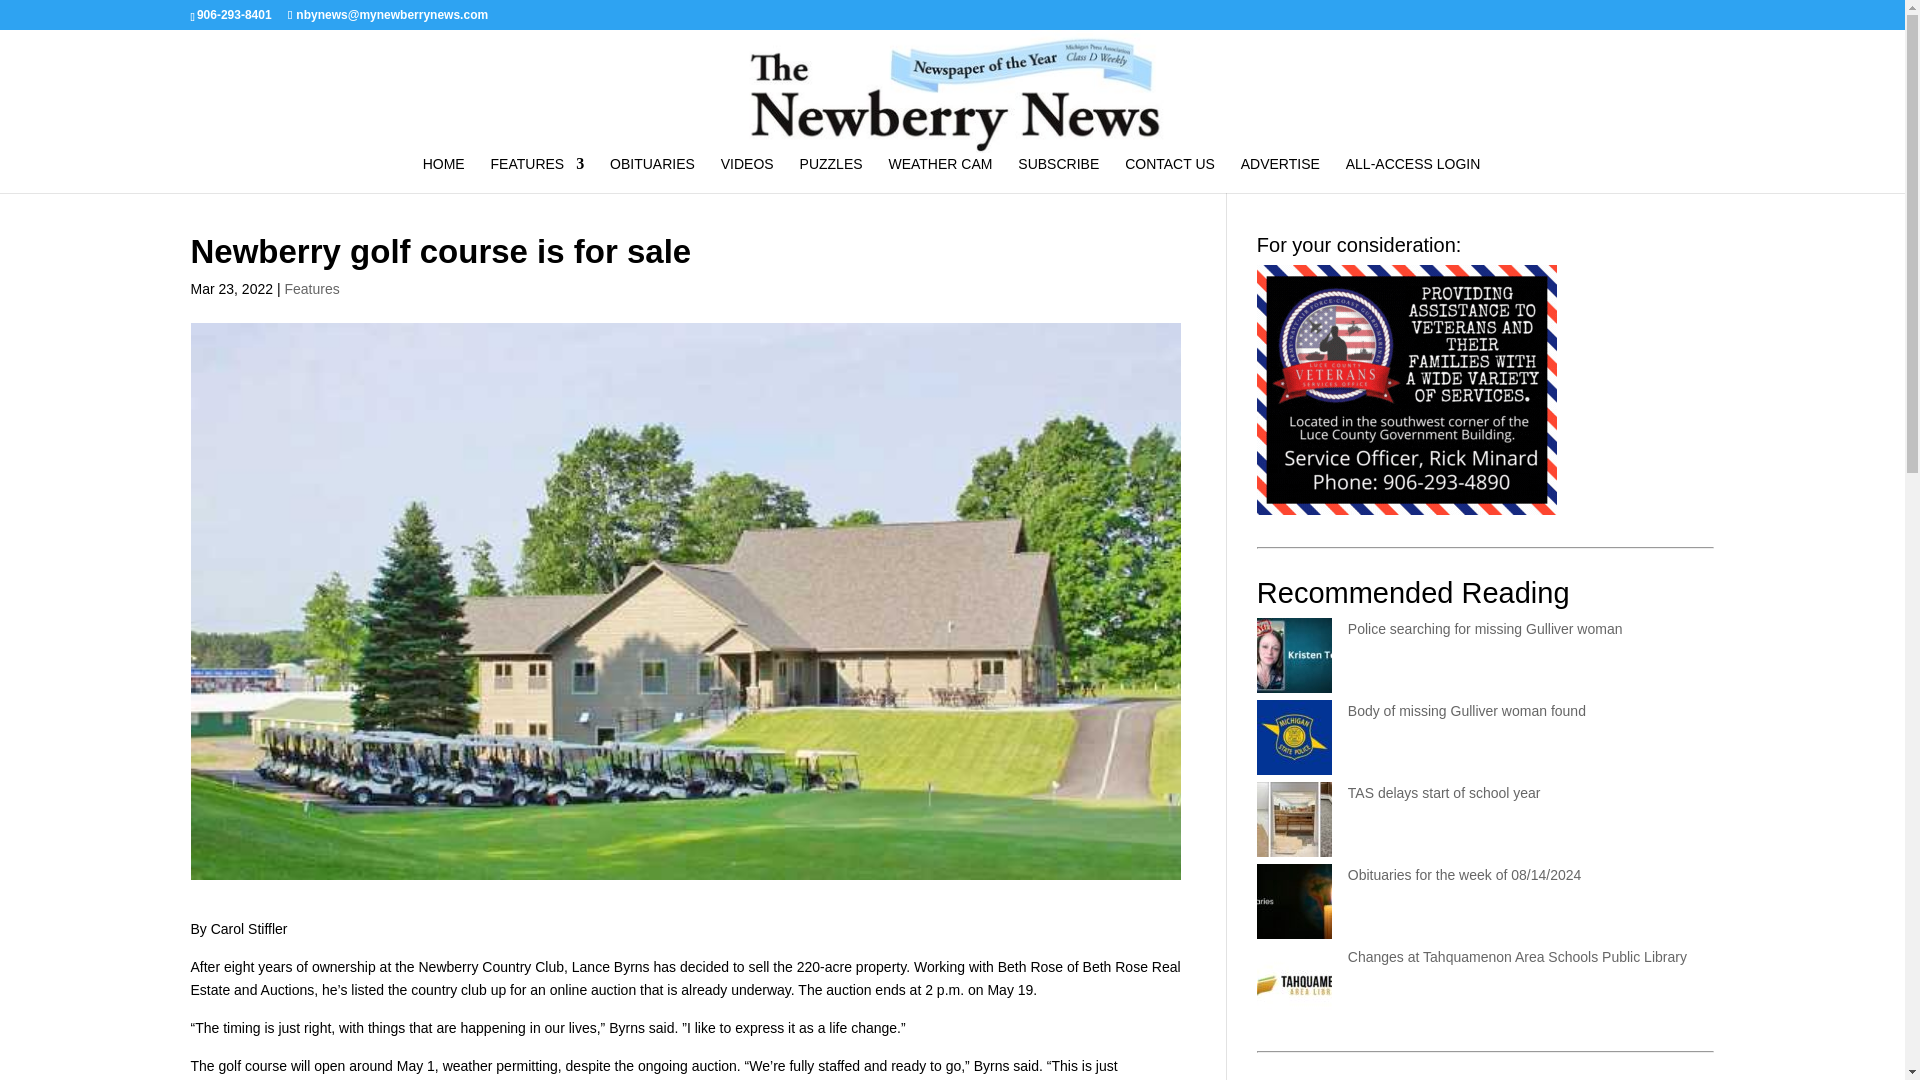 The height and width of the screenshot is (1080, 1920). What do you see at coordinates (831, 174) in the screenshot?
I see `PUZZLES` at bounding box center [831, 174].